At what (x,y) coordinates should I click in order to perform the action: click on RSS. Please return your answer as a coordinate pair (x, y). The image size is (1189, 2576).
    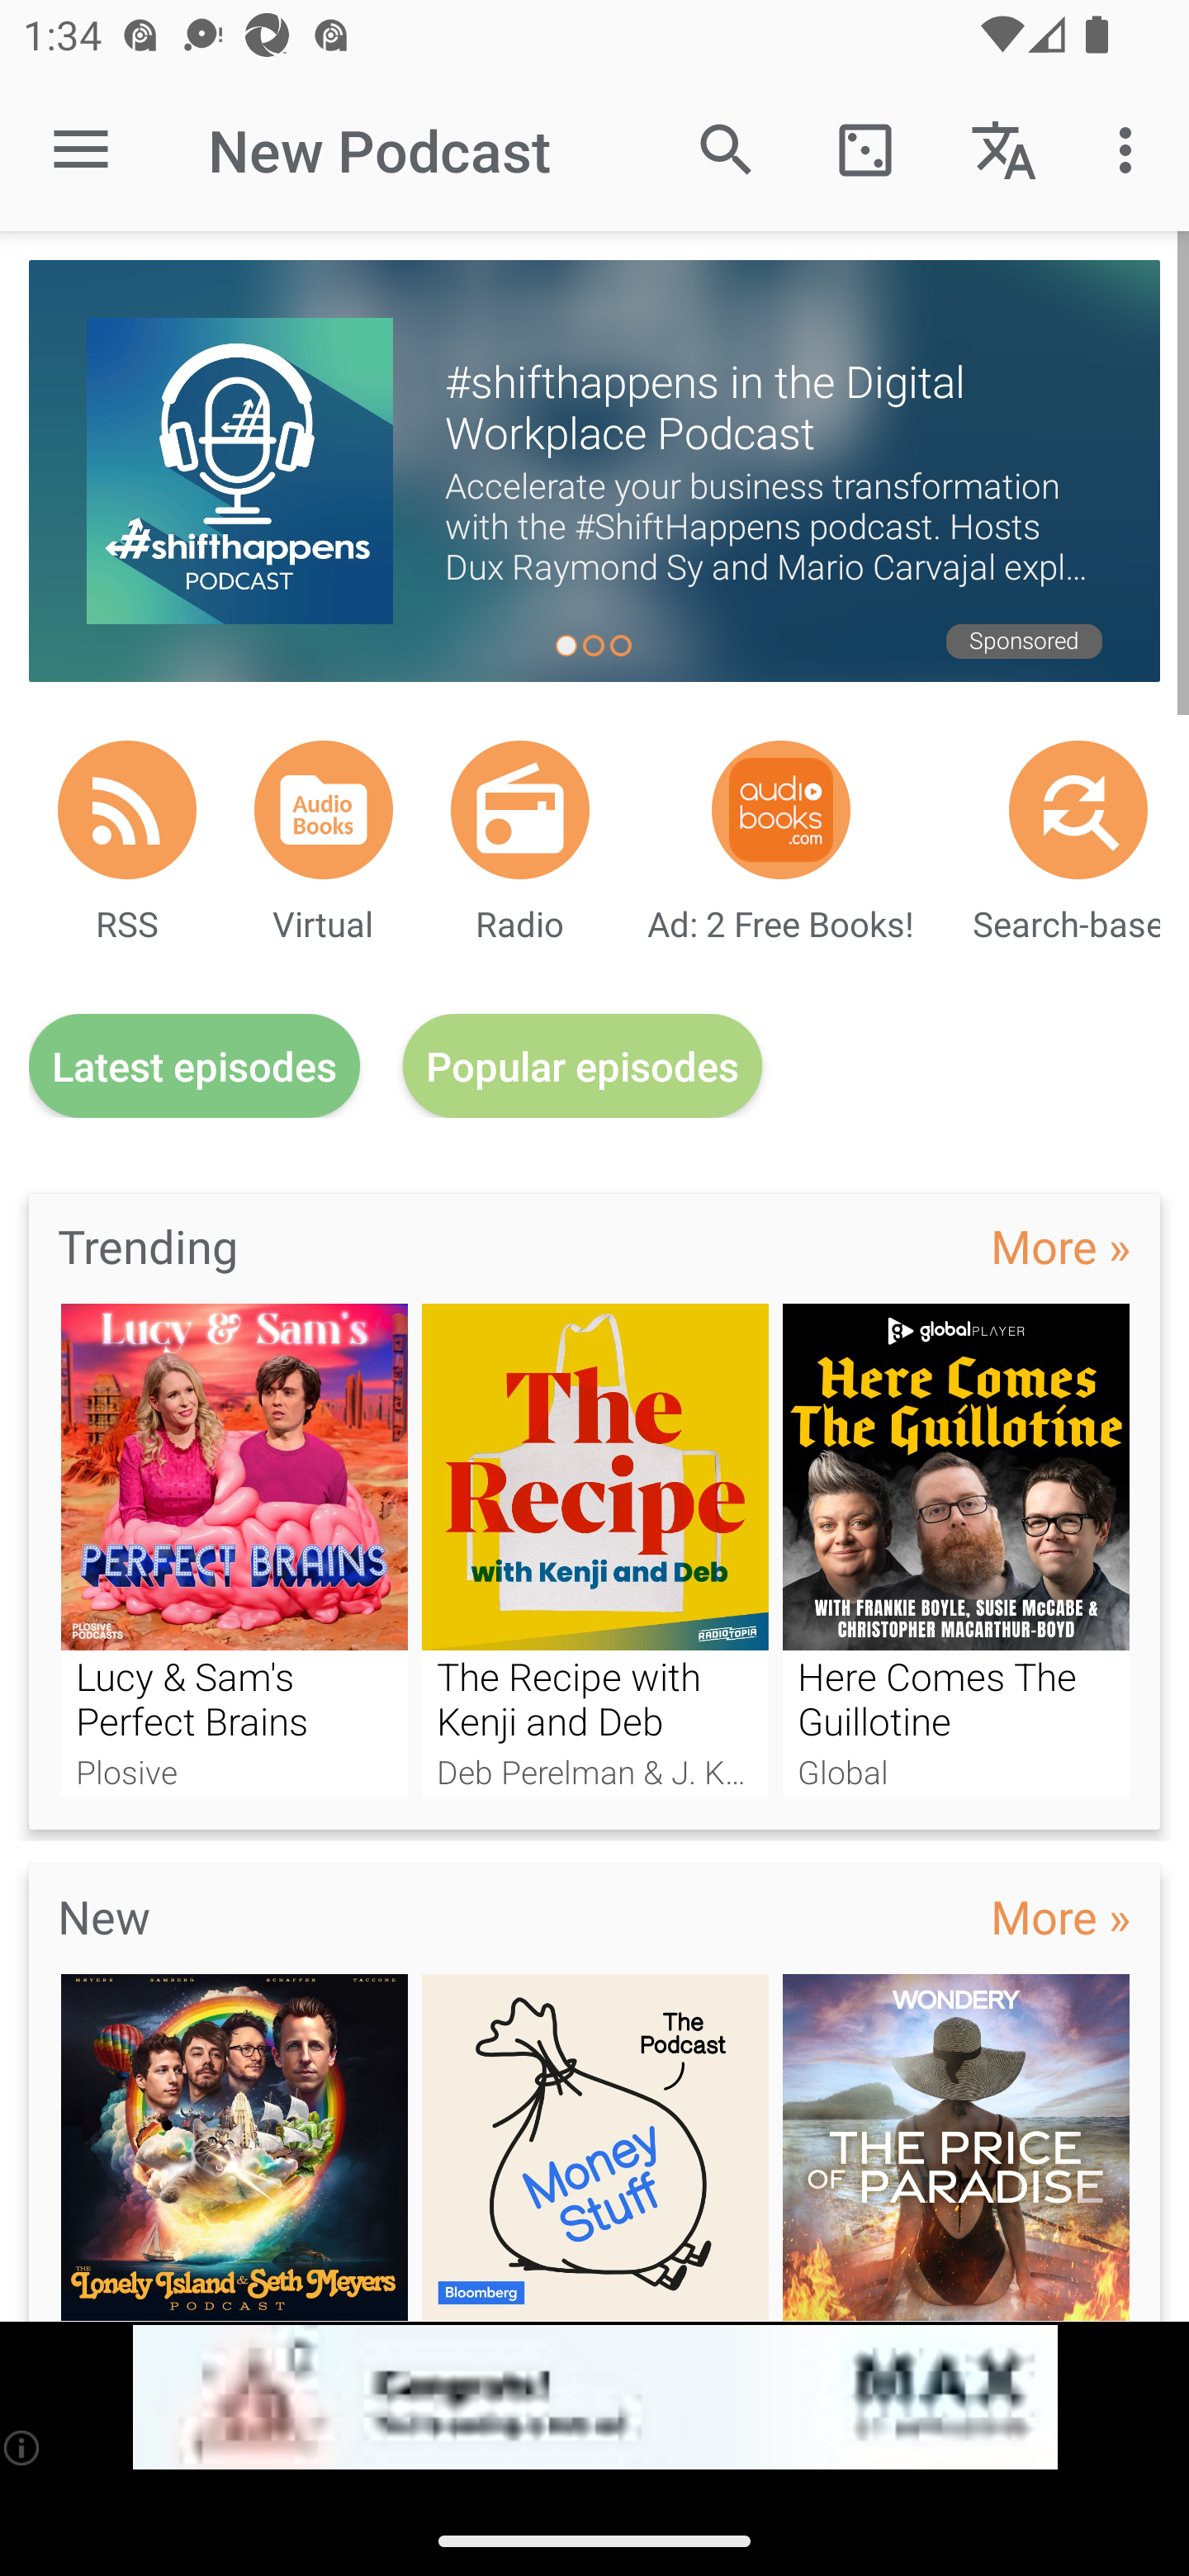
    Looking at the image, I should click on (127, 809).